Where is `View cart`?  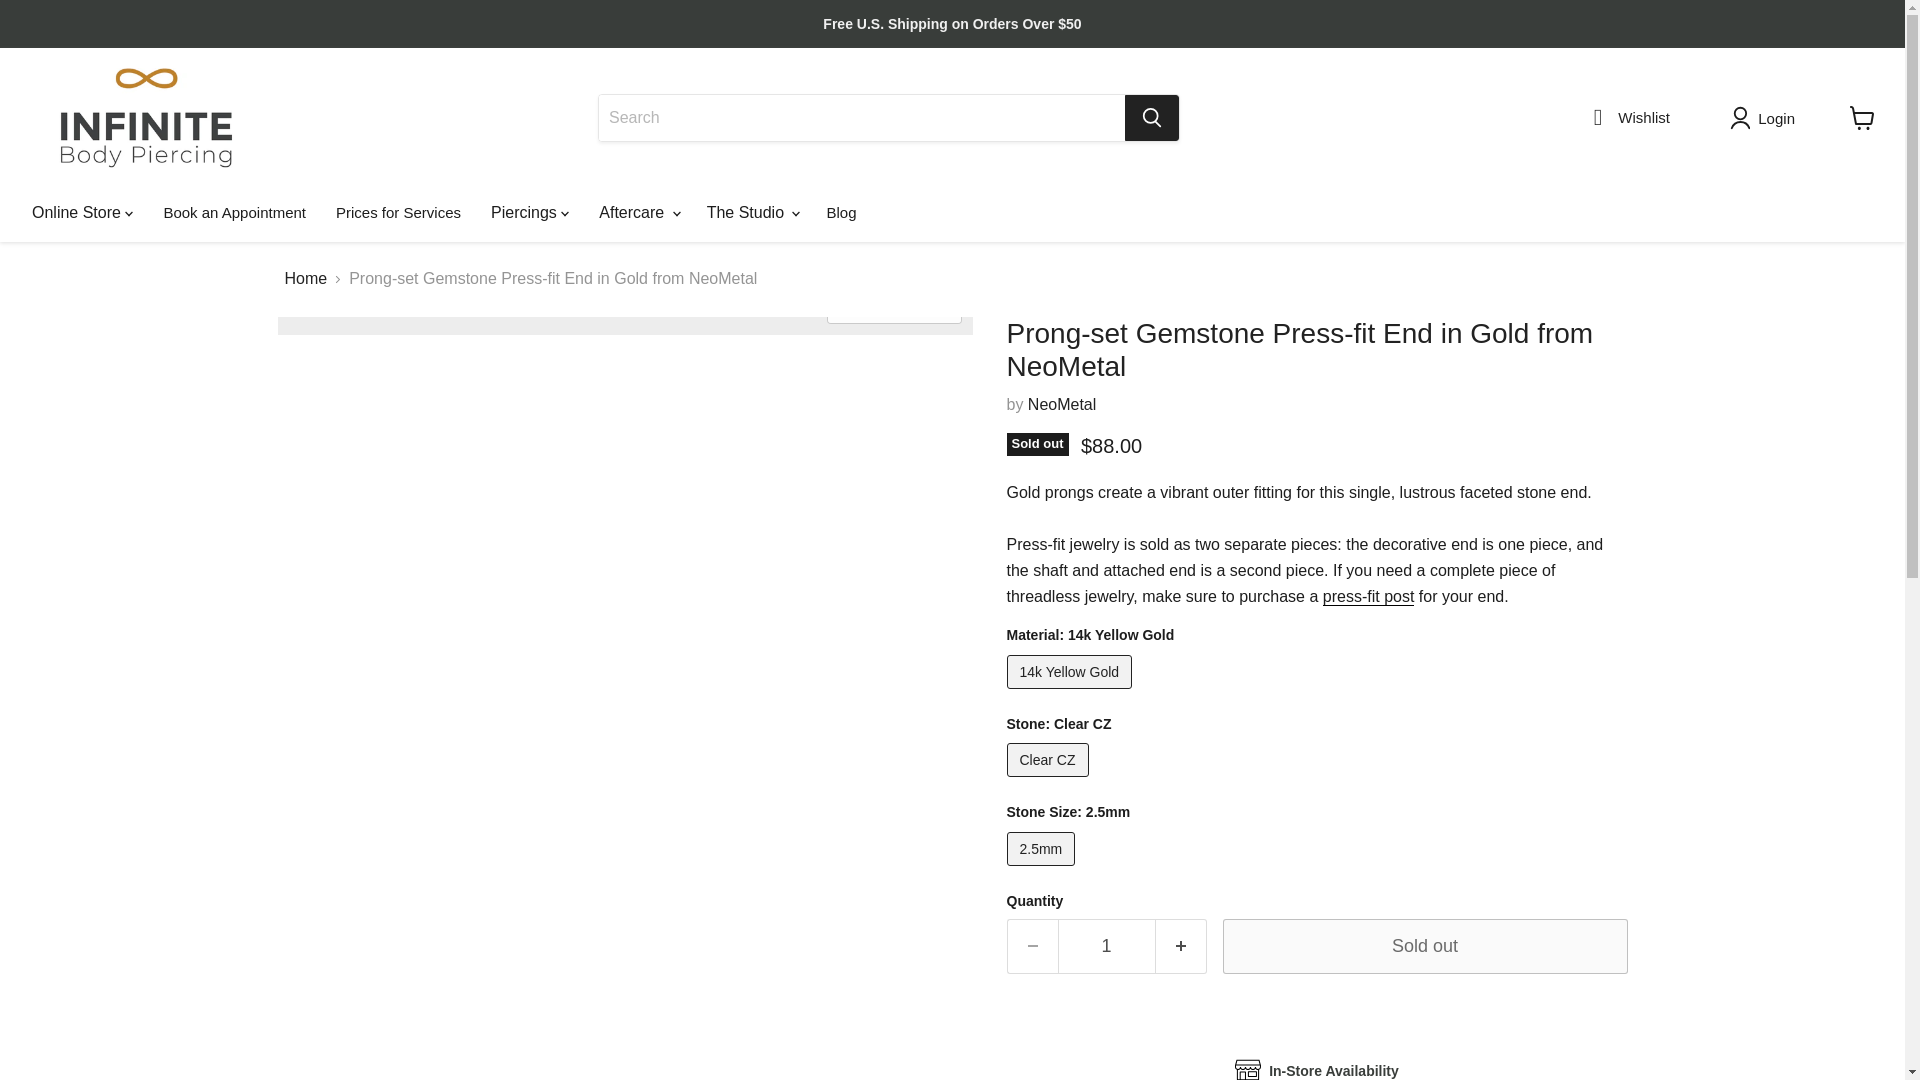 View cart is located at coordinates (1862, 118).